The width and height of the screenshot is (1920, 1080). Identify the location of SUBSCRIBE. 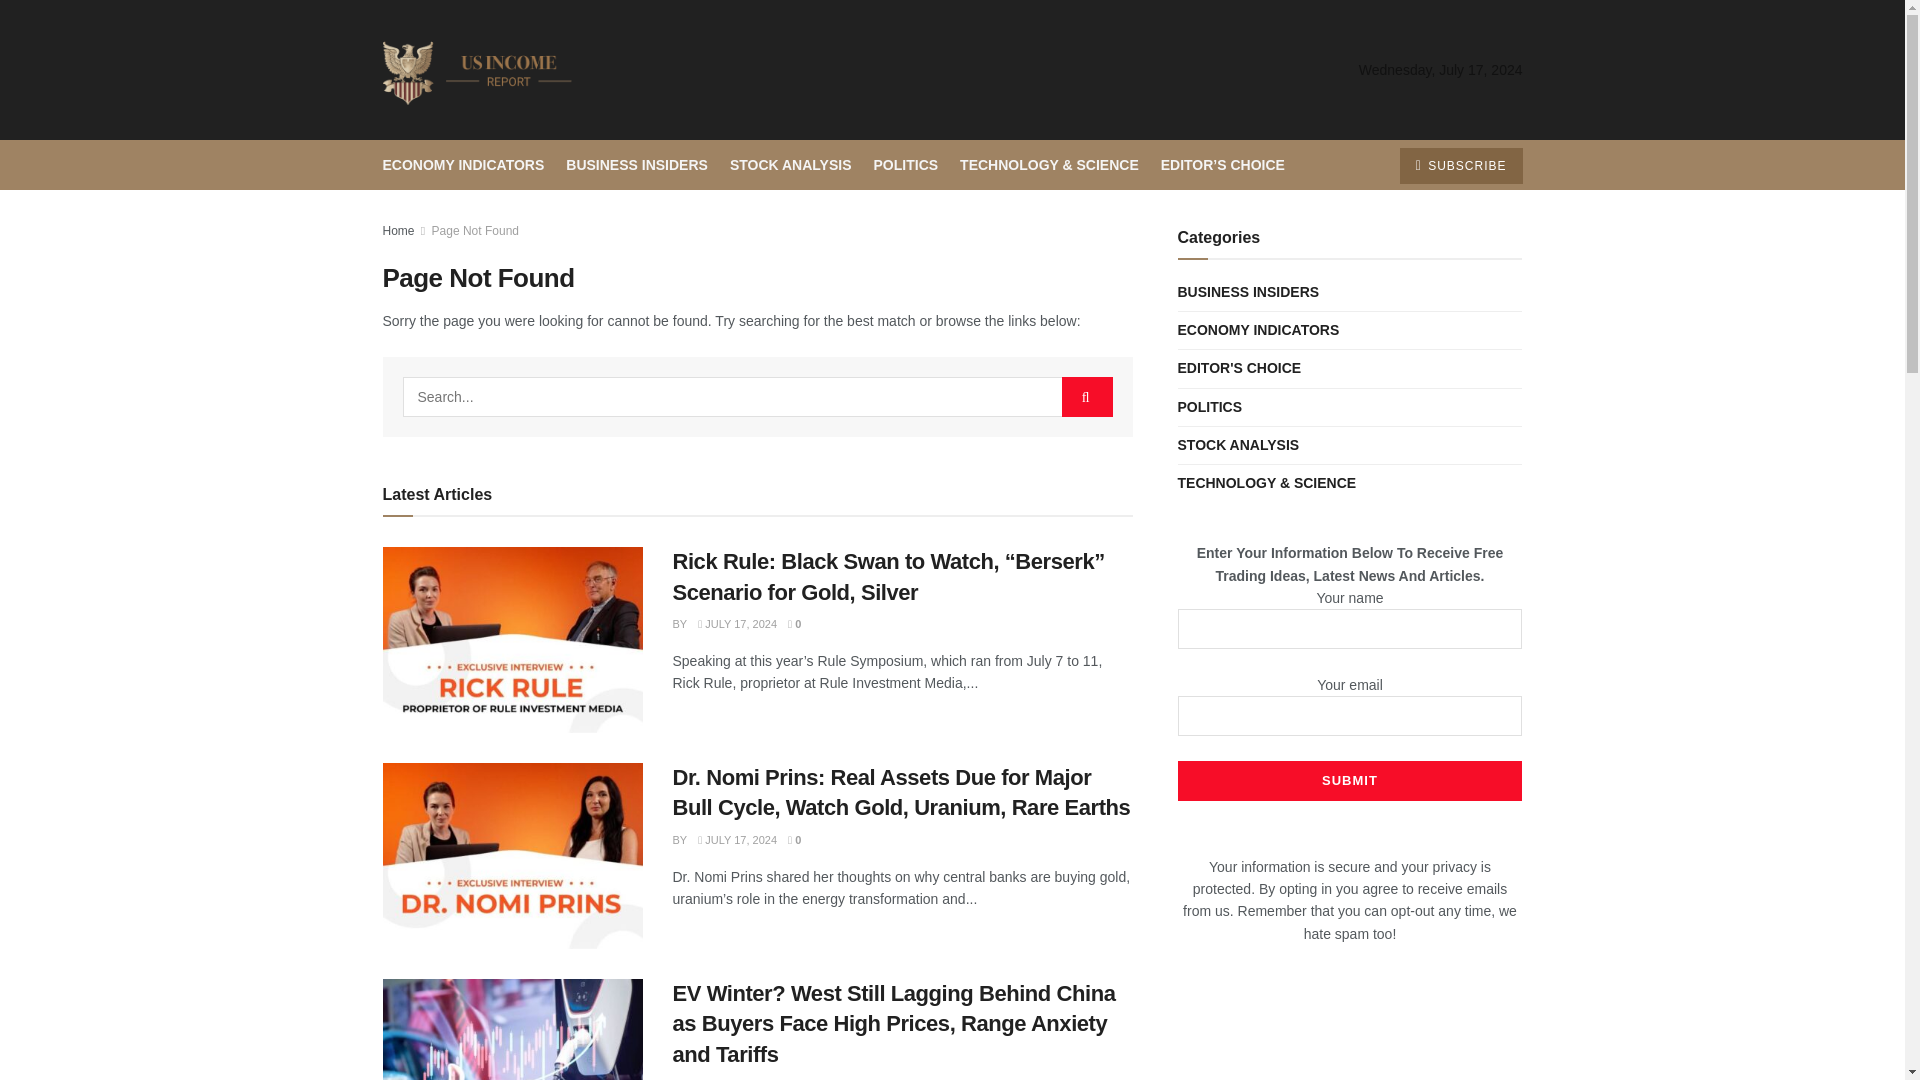
(1460, 165).